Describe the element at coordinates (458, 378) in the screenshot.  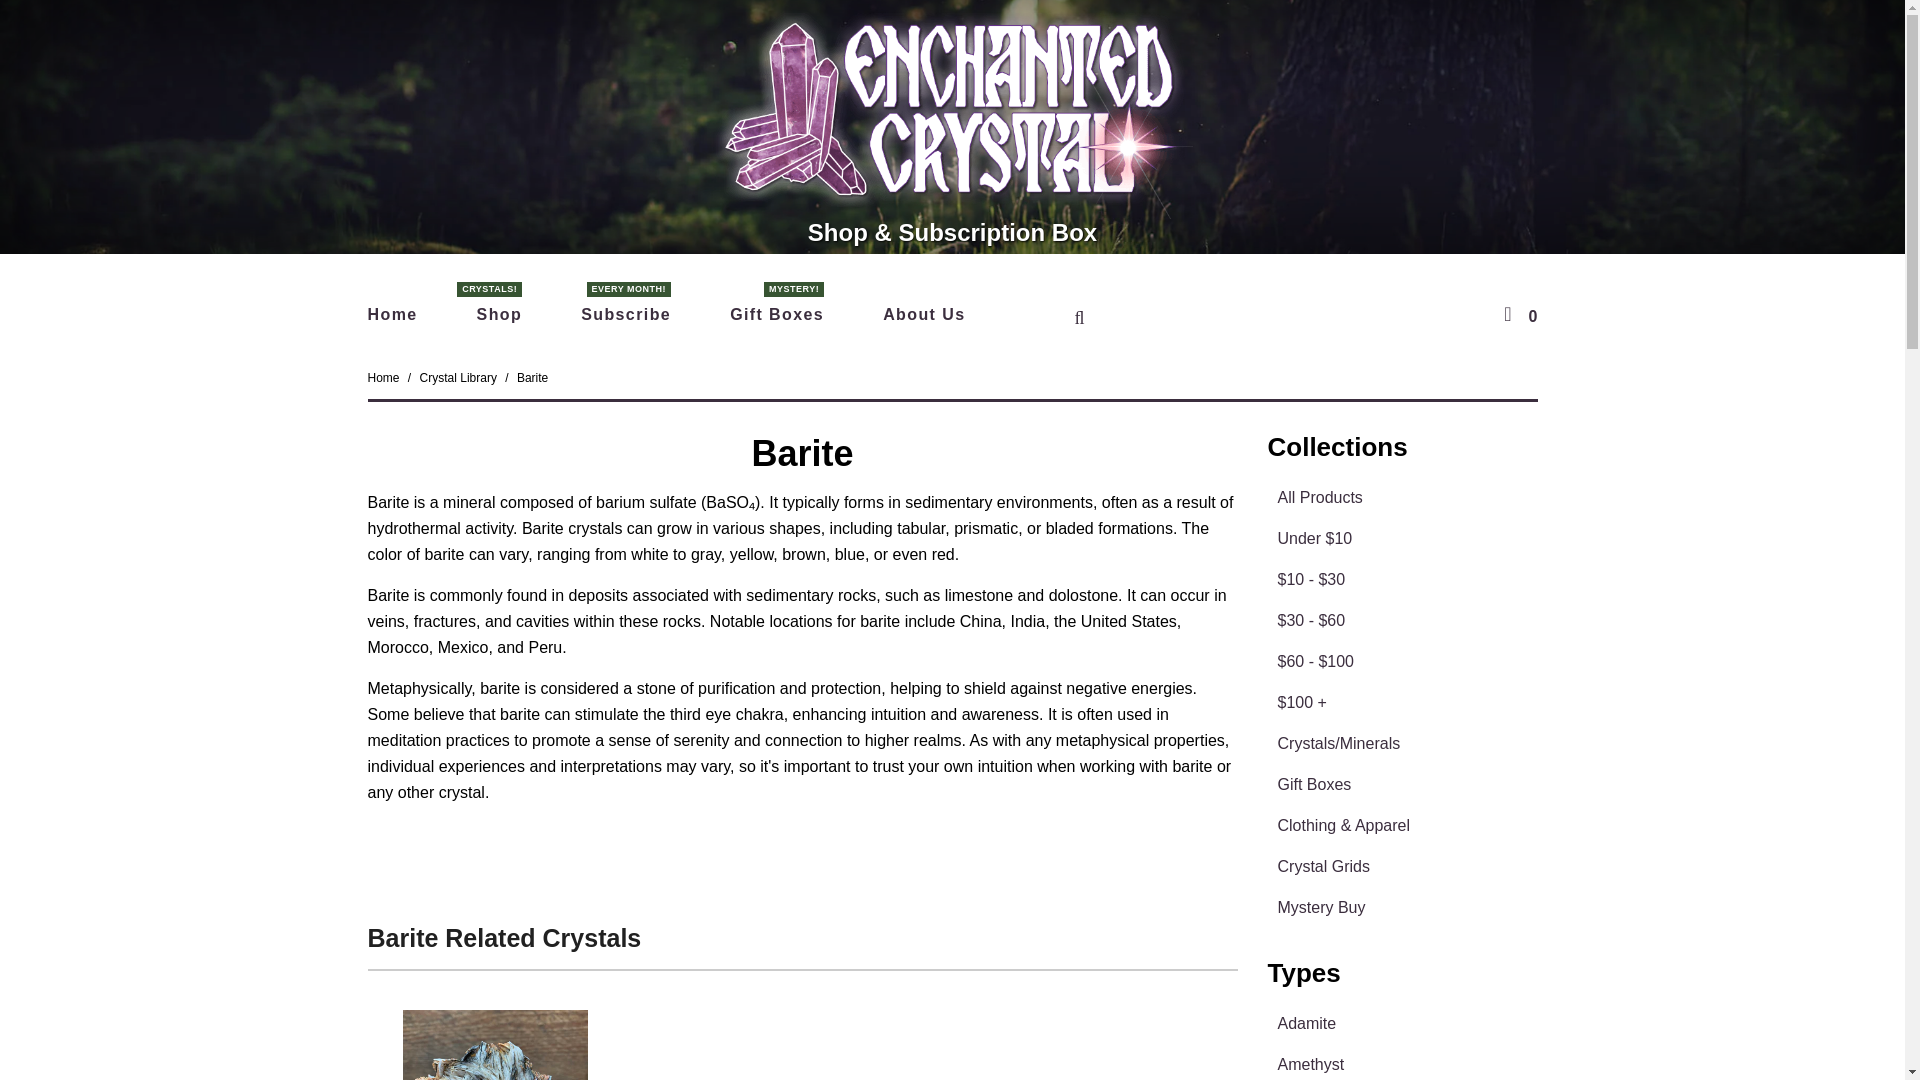
I see `Mystery Buy` at that location.